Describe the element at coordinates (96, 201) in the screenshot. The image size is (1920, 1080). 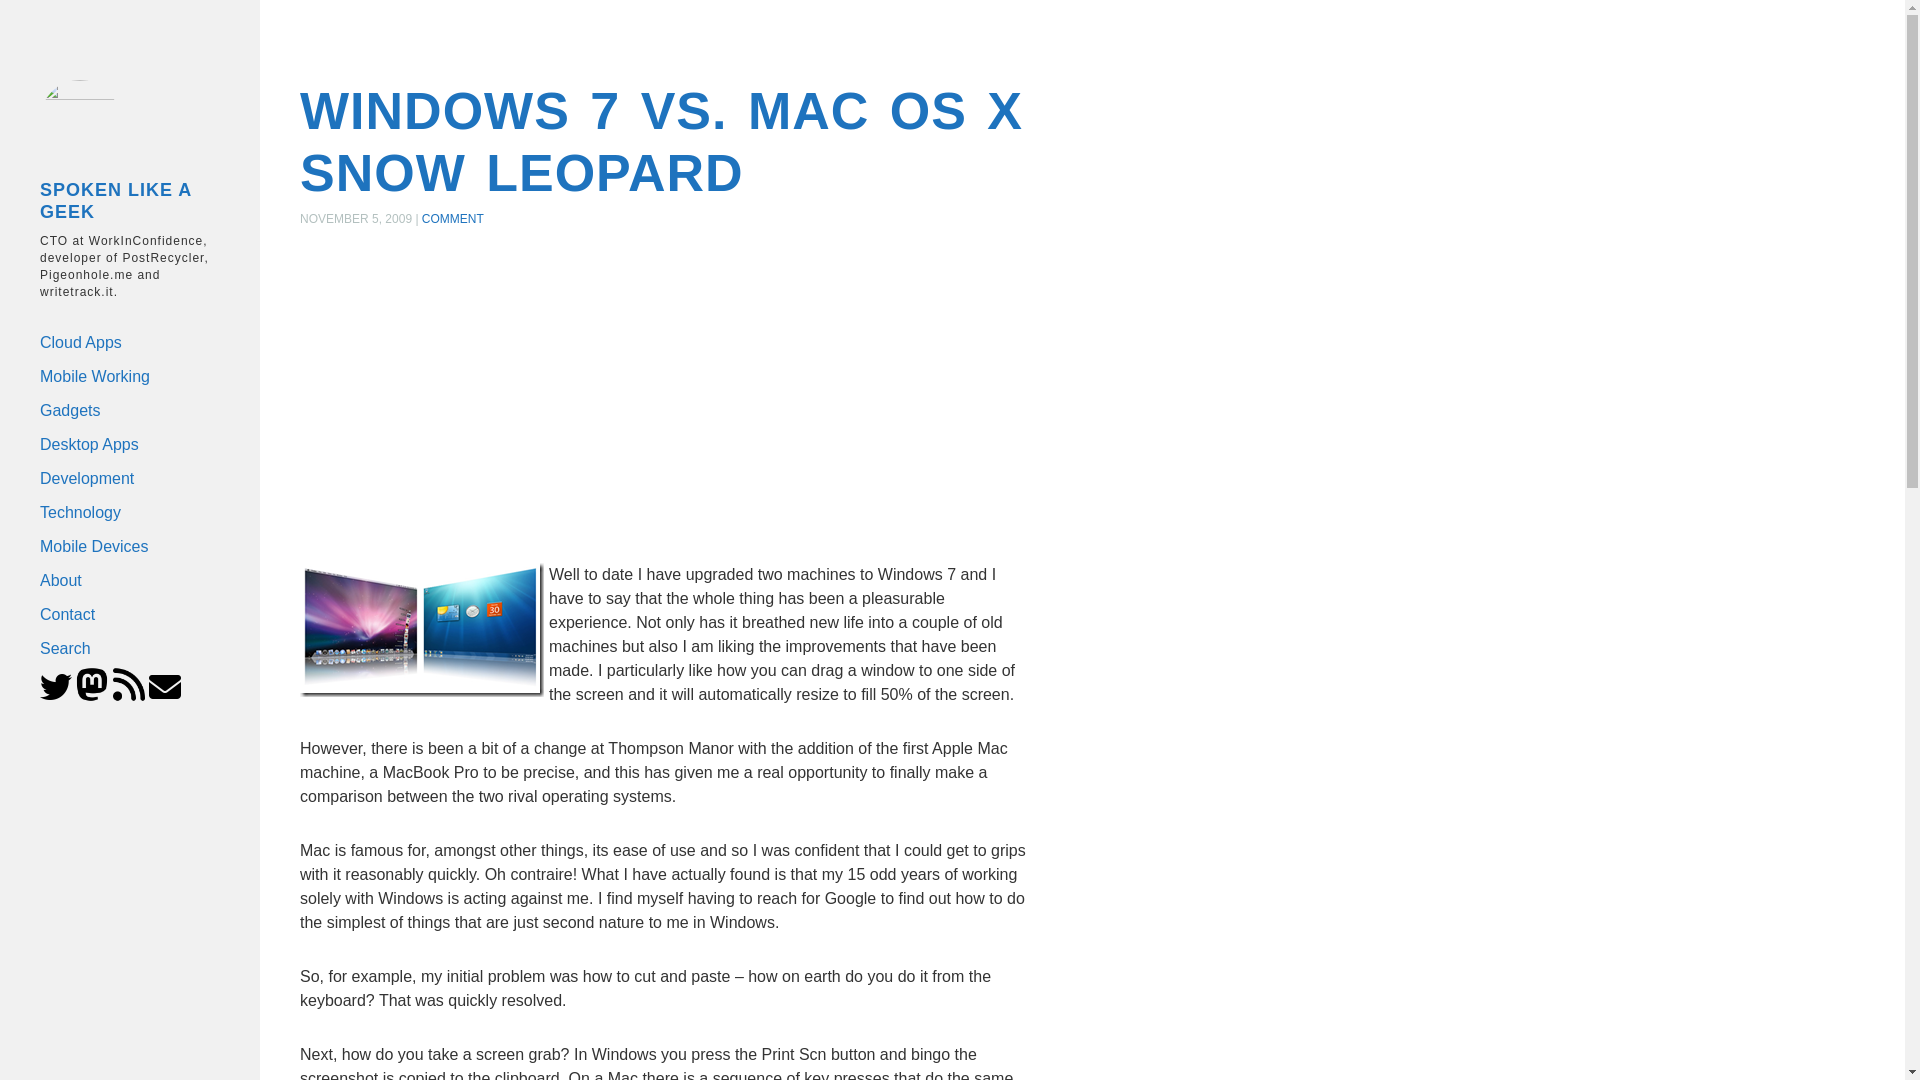
I see `SPOKEN LIKE A GEEK` at that location.